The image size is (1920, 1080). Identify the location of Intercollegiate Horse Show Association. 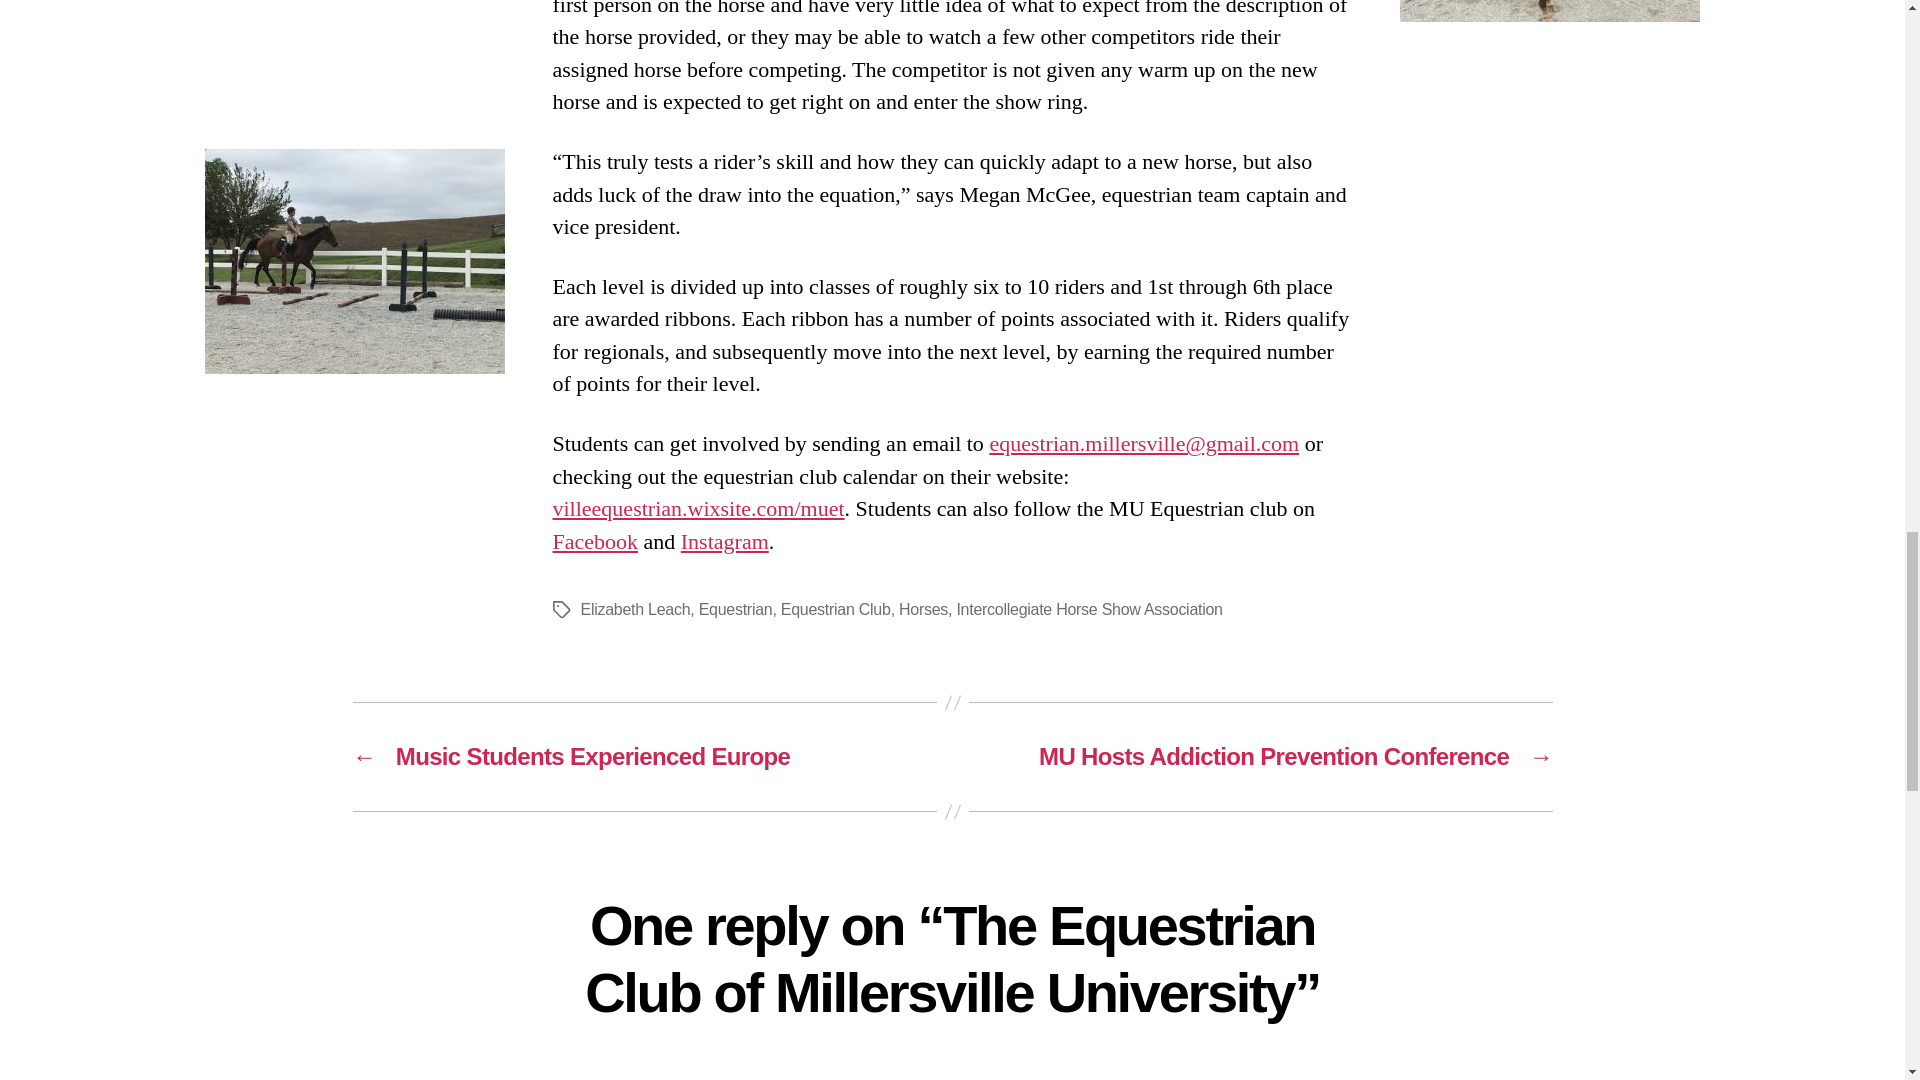
(1088, 608).